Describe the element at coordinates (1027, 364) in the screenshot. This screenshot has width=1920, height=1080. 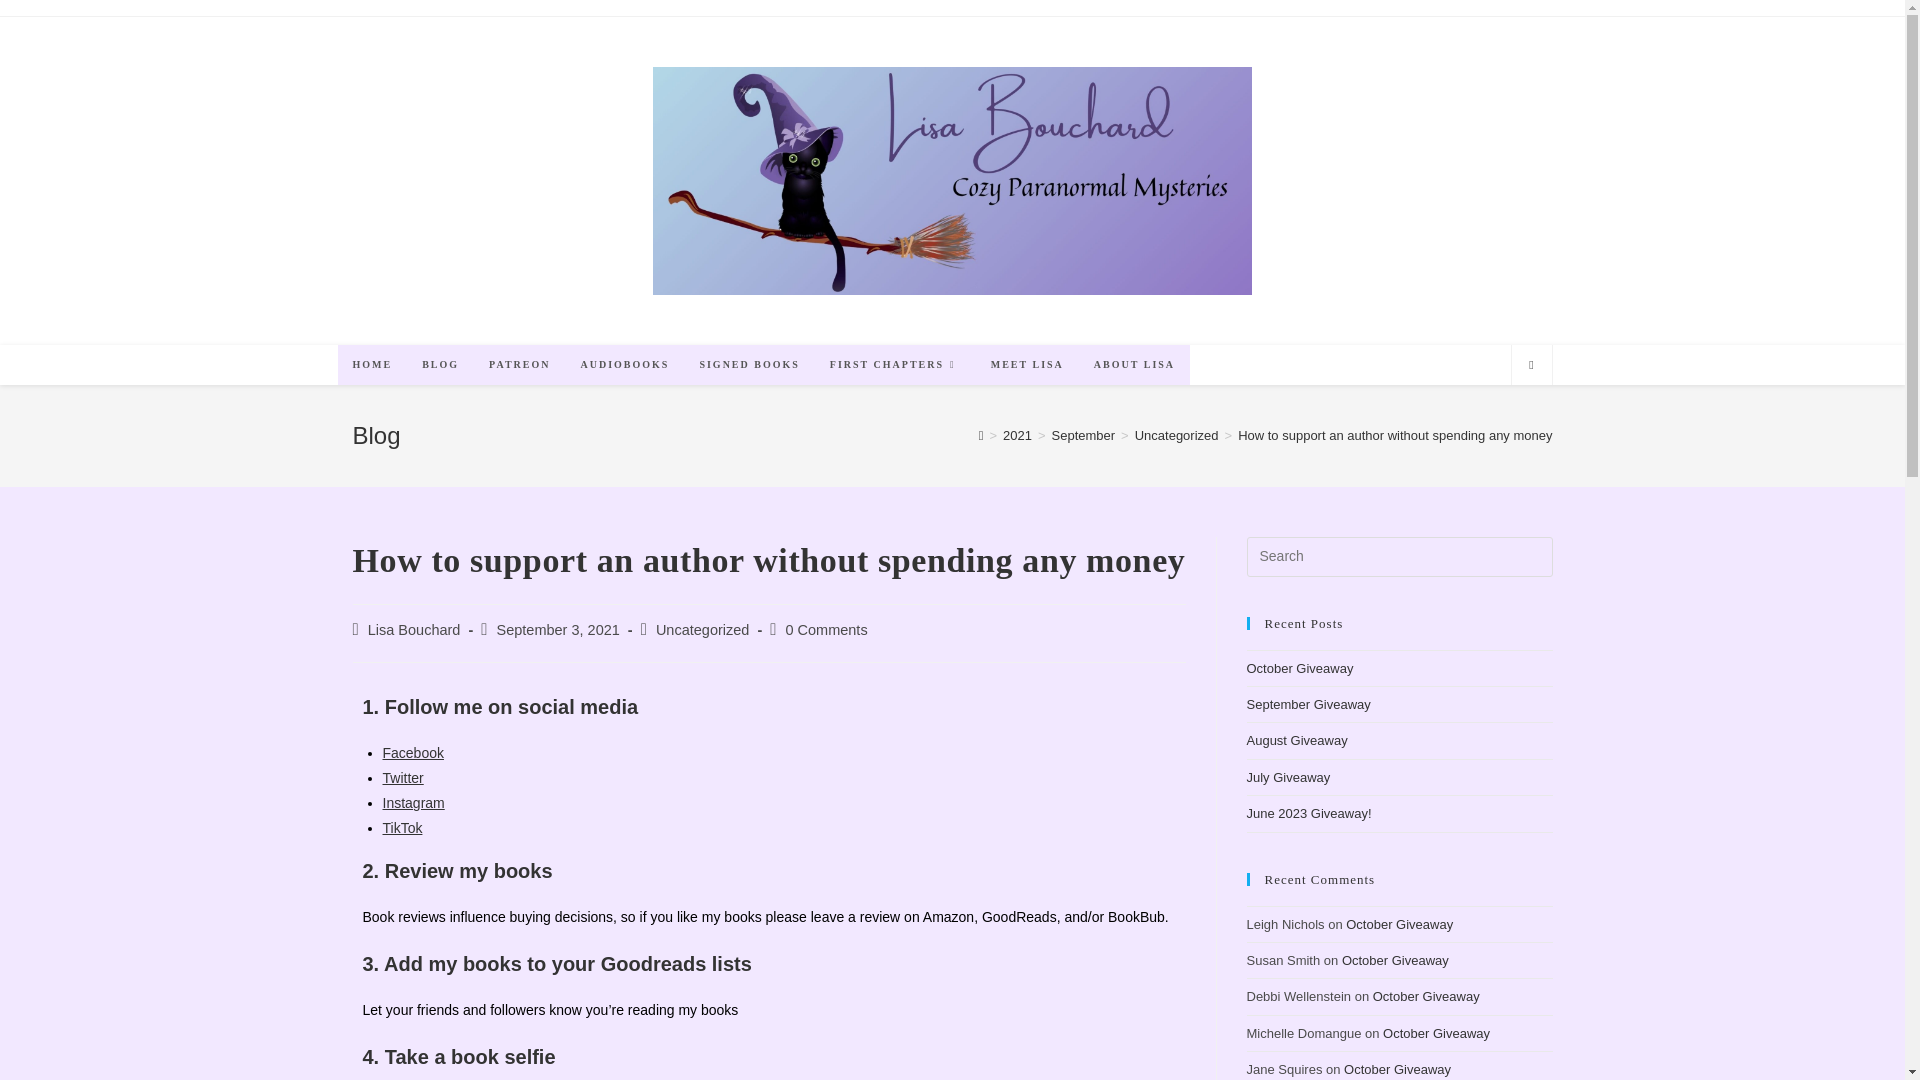
I see `MEET LISA` at that location.